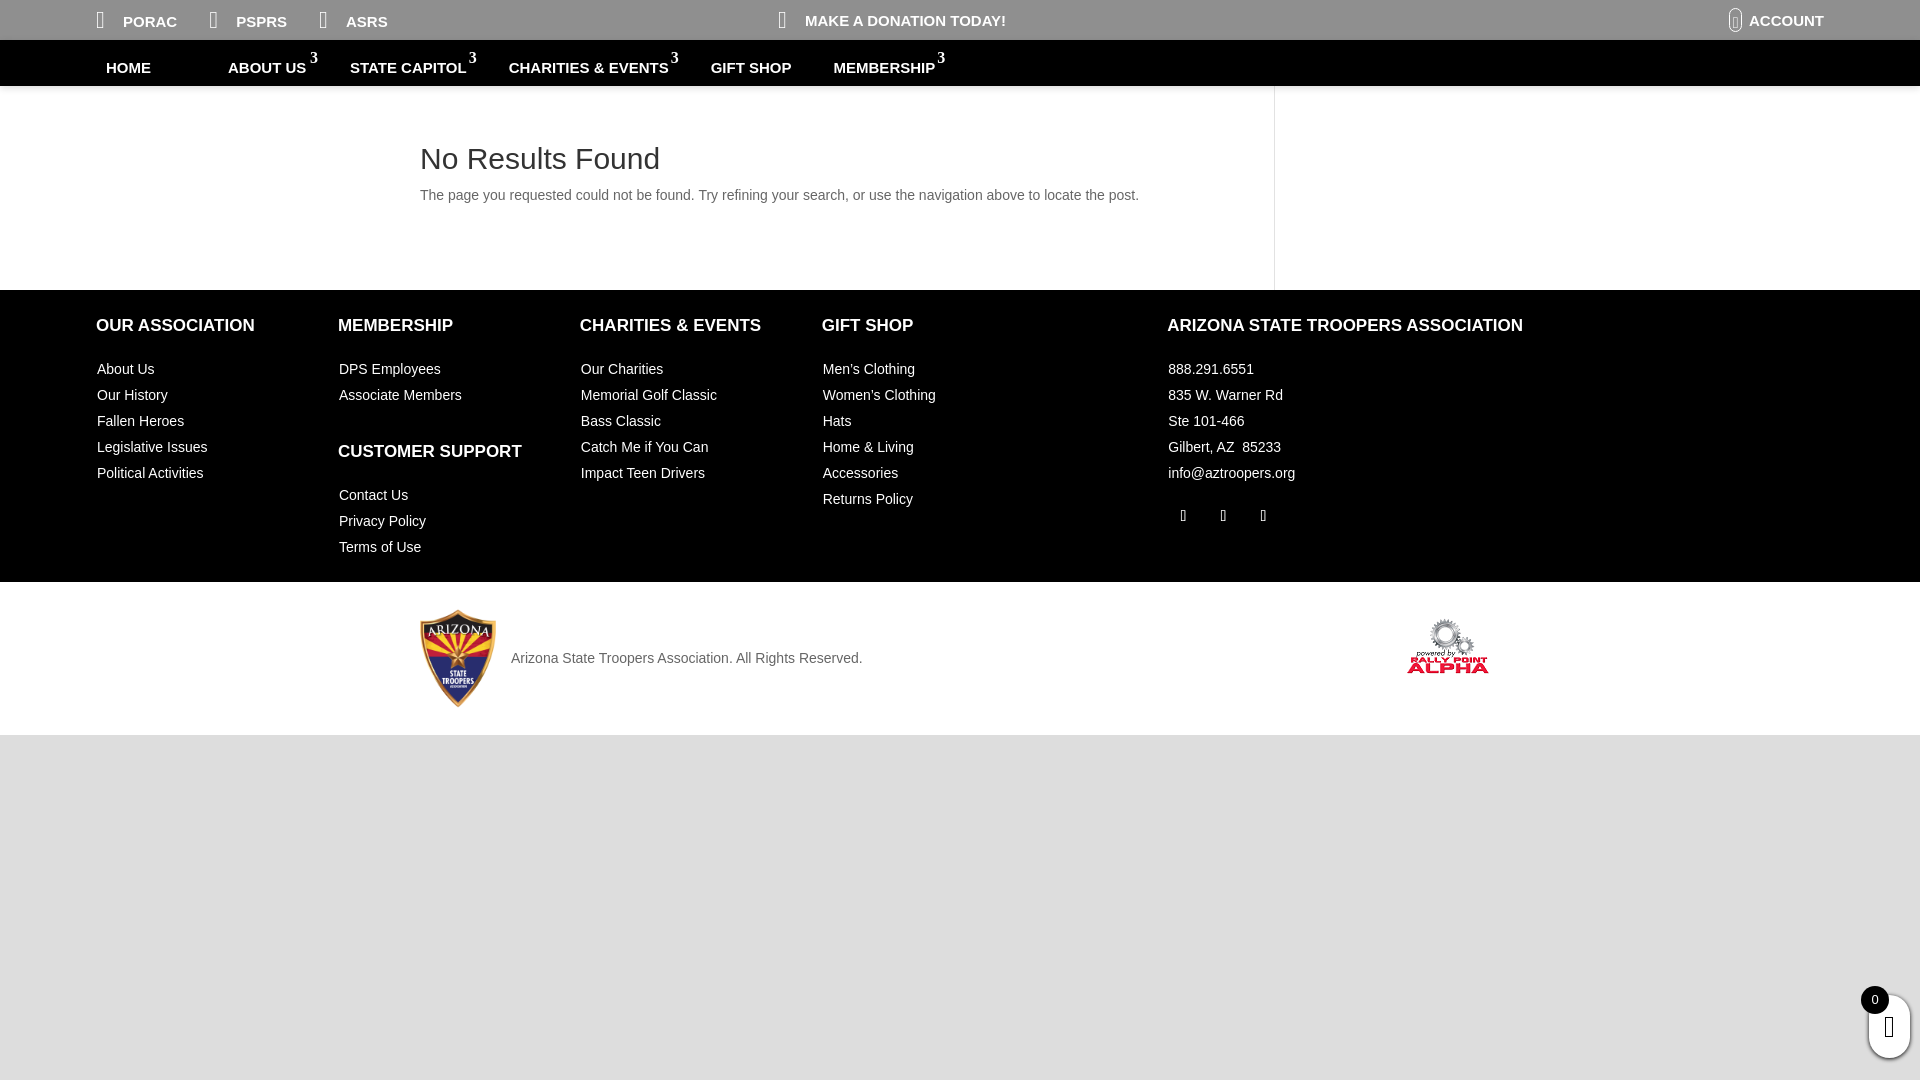 The width and height of the screenshot is (1920, 1080). Describe the element at coordinates (408, 68) in the screenshot. I see `STATE CAPITOL` at that location.